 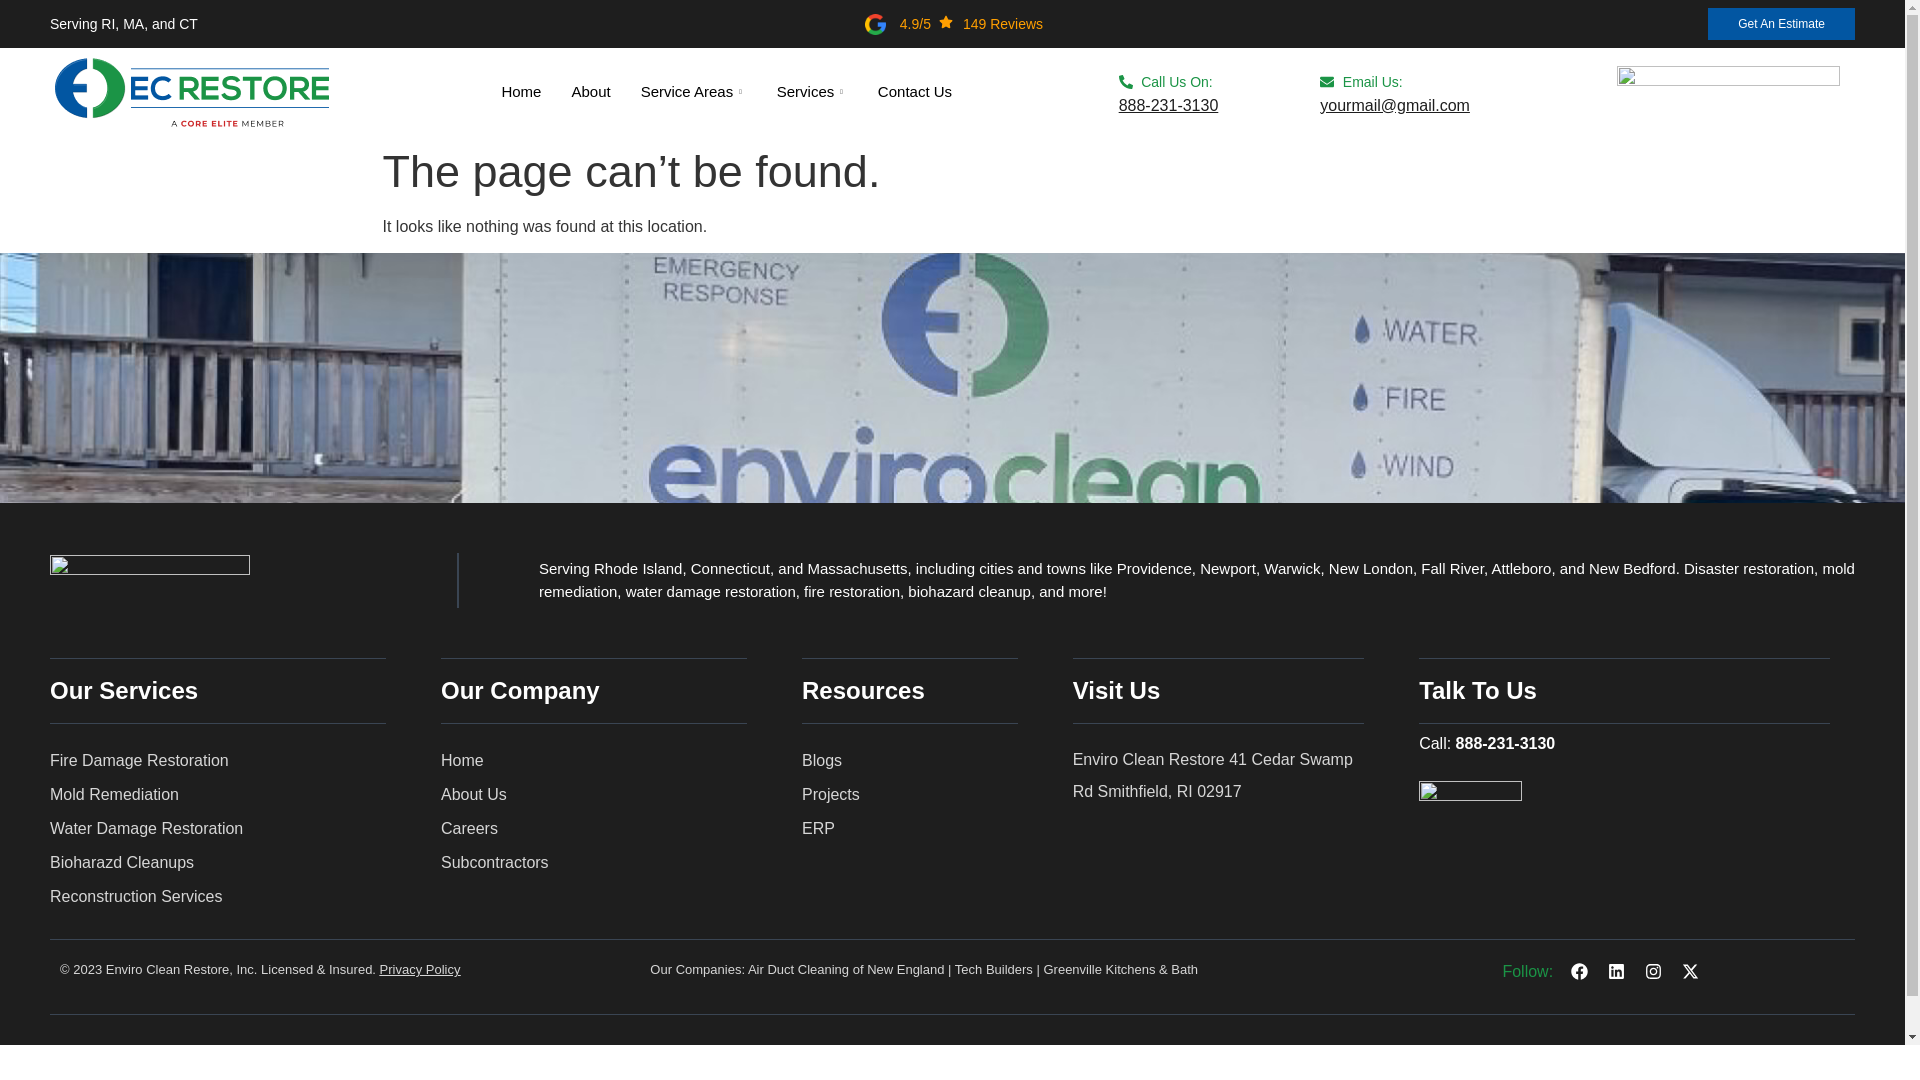 What do you see at coordinates (812, 92) in the screenshot?
I see `Services` at bounding box center [812, 92].